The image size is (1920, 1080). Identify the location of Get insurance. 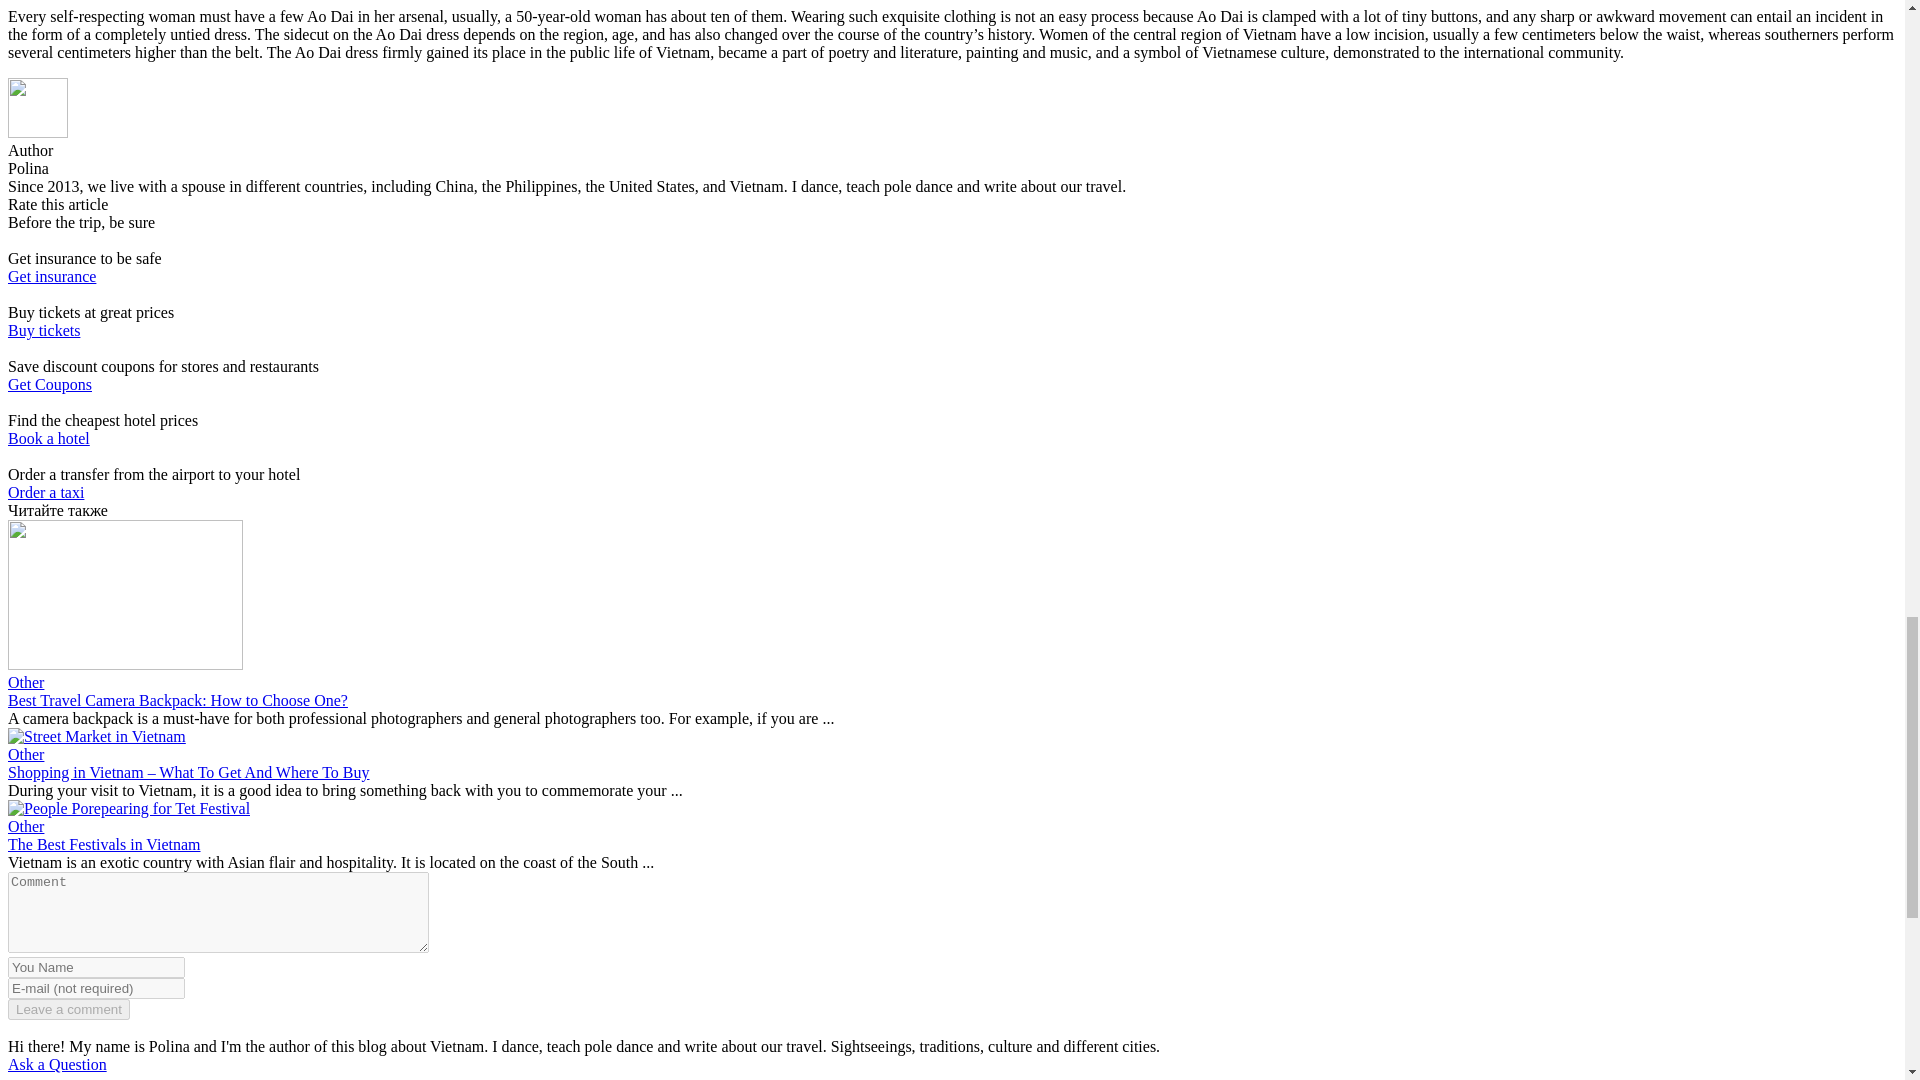
(52, 276).